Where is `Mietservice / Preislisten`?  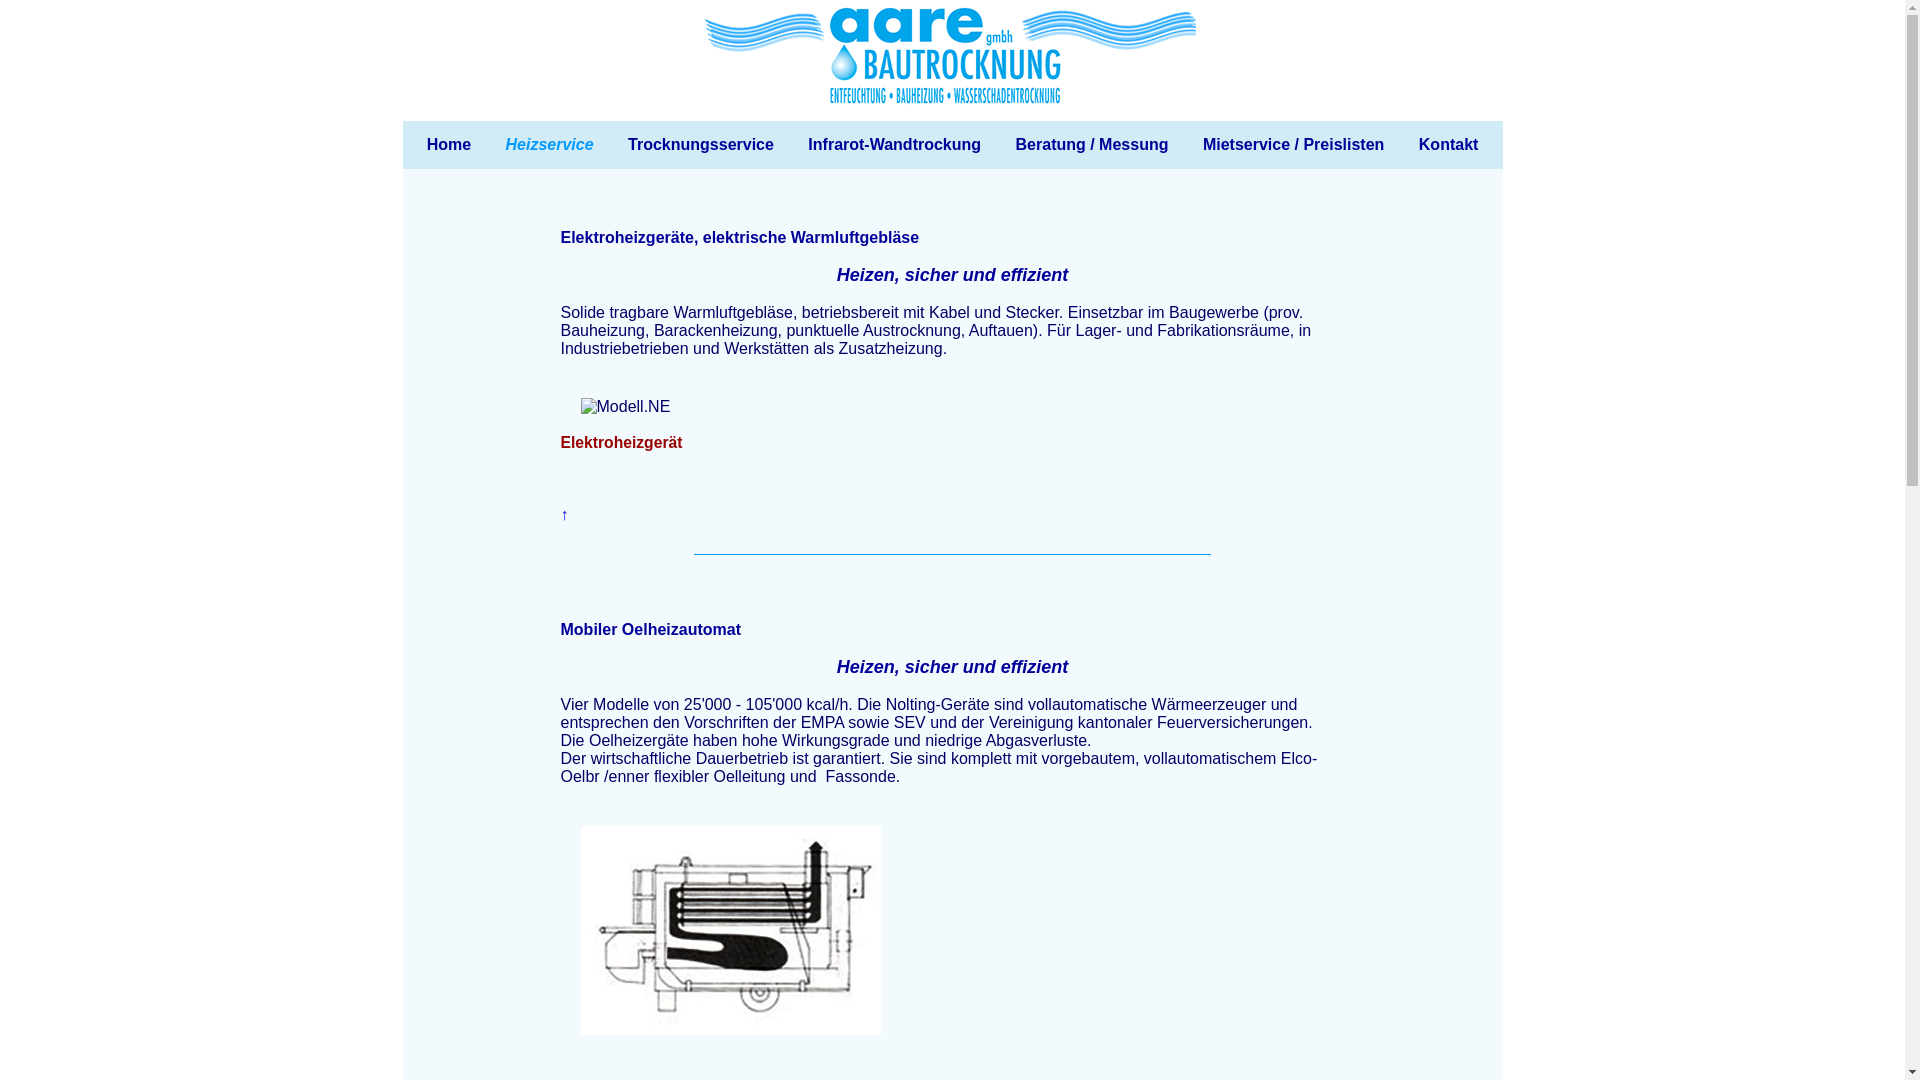 Mietservice / Preislisten is located at coordinates (1294, 145).